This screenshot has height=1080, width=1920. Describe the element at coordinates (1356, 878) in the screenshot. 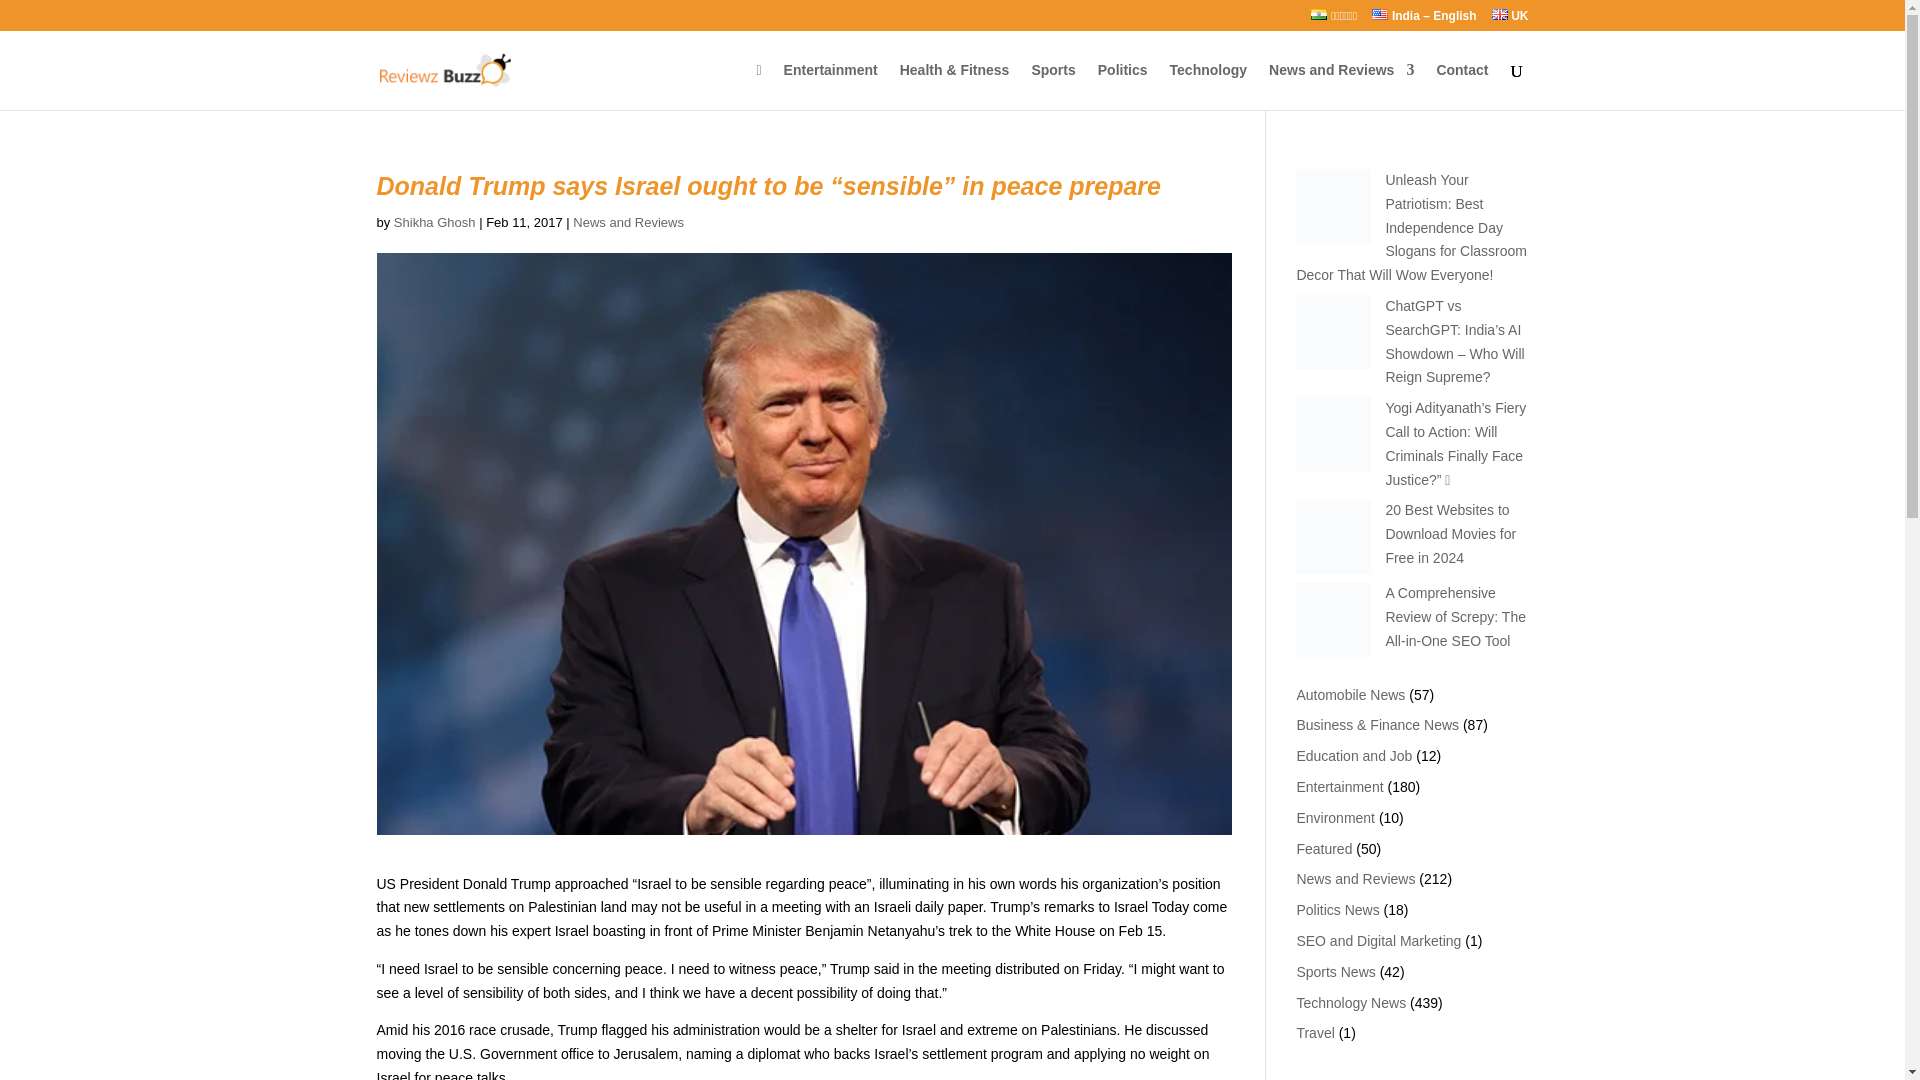

I see `News and Reviews` at that location.